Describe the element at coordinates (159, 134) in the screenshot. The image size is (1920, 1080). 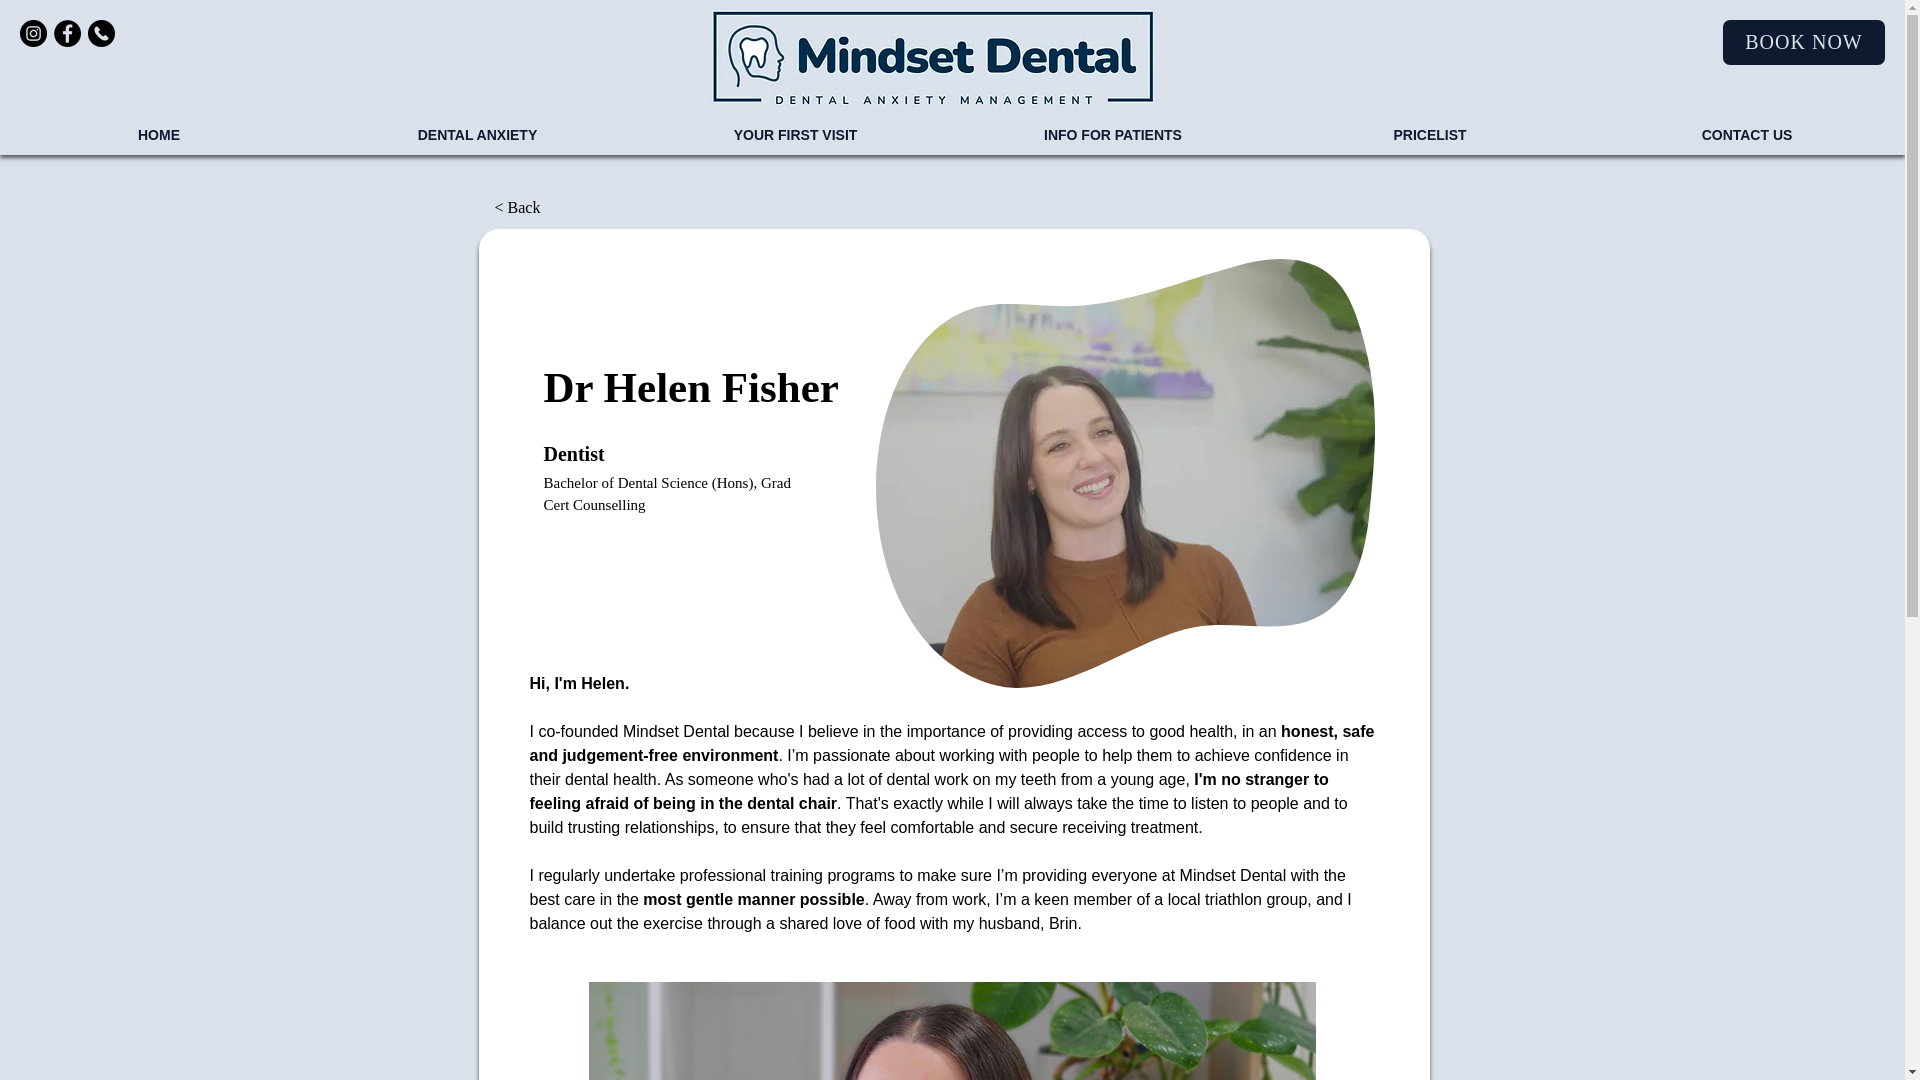
I see `HOME` at that location.